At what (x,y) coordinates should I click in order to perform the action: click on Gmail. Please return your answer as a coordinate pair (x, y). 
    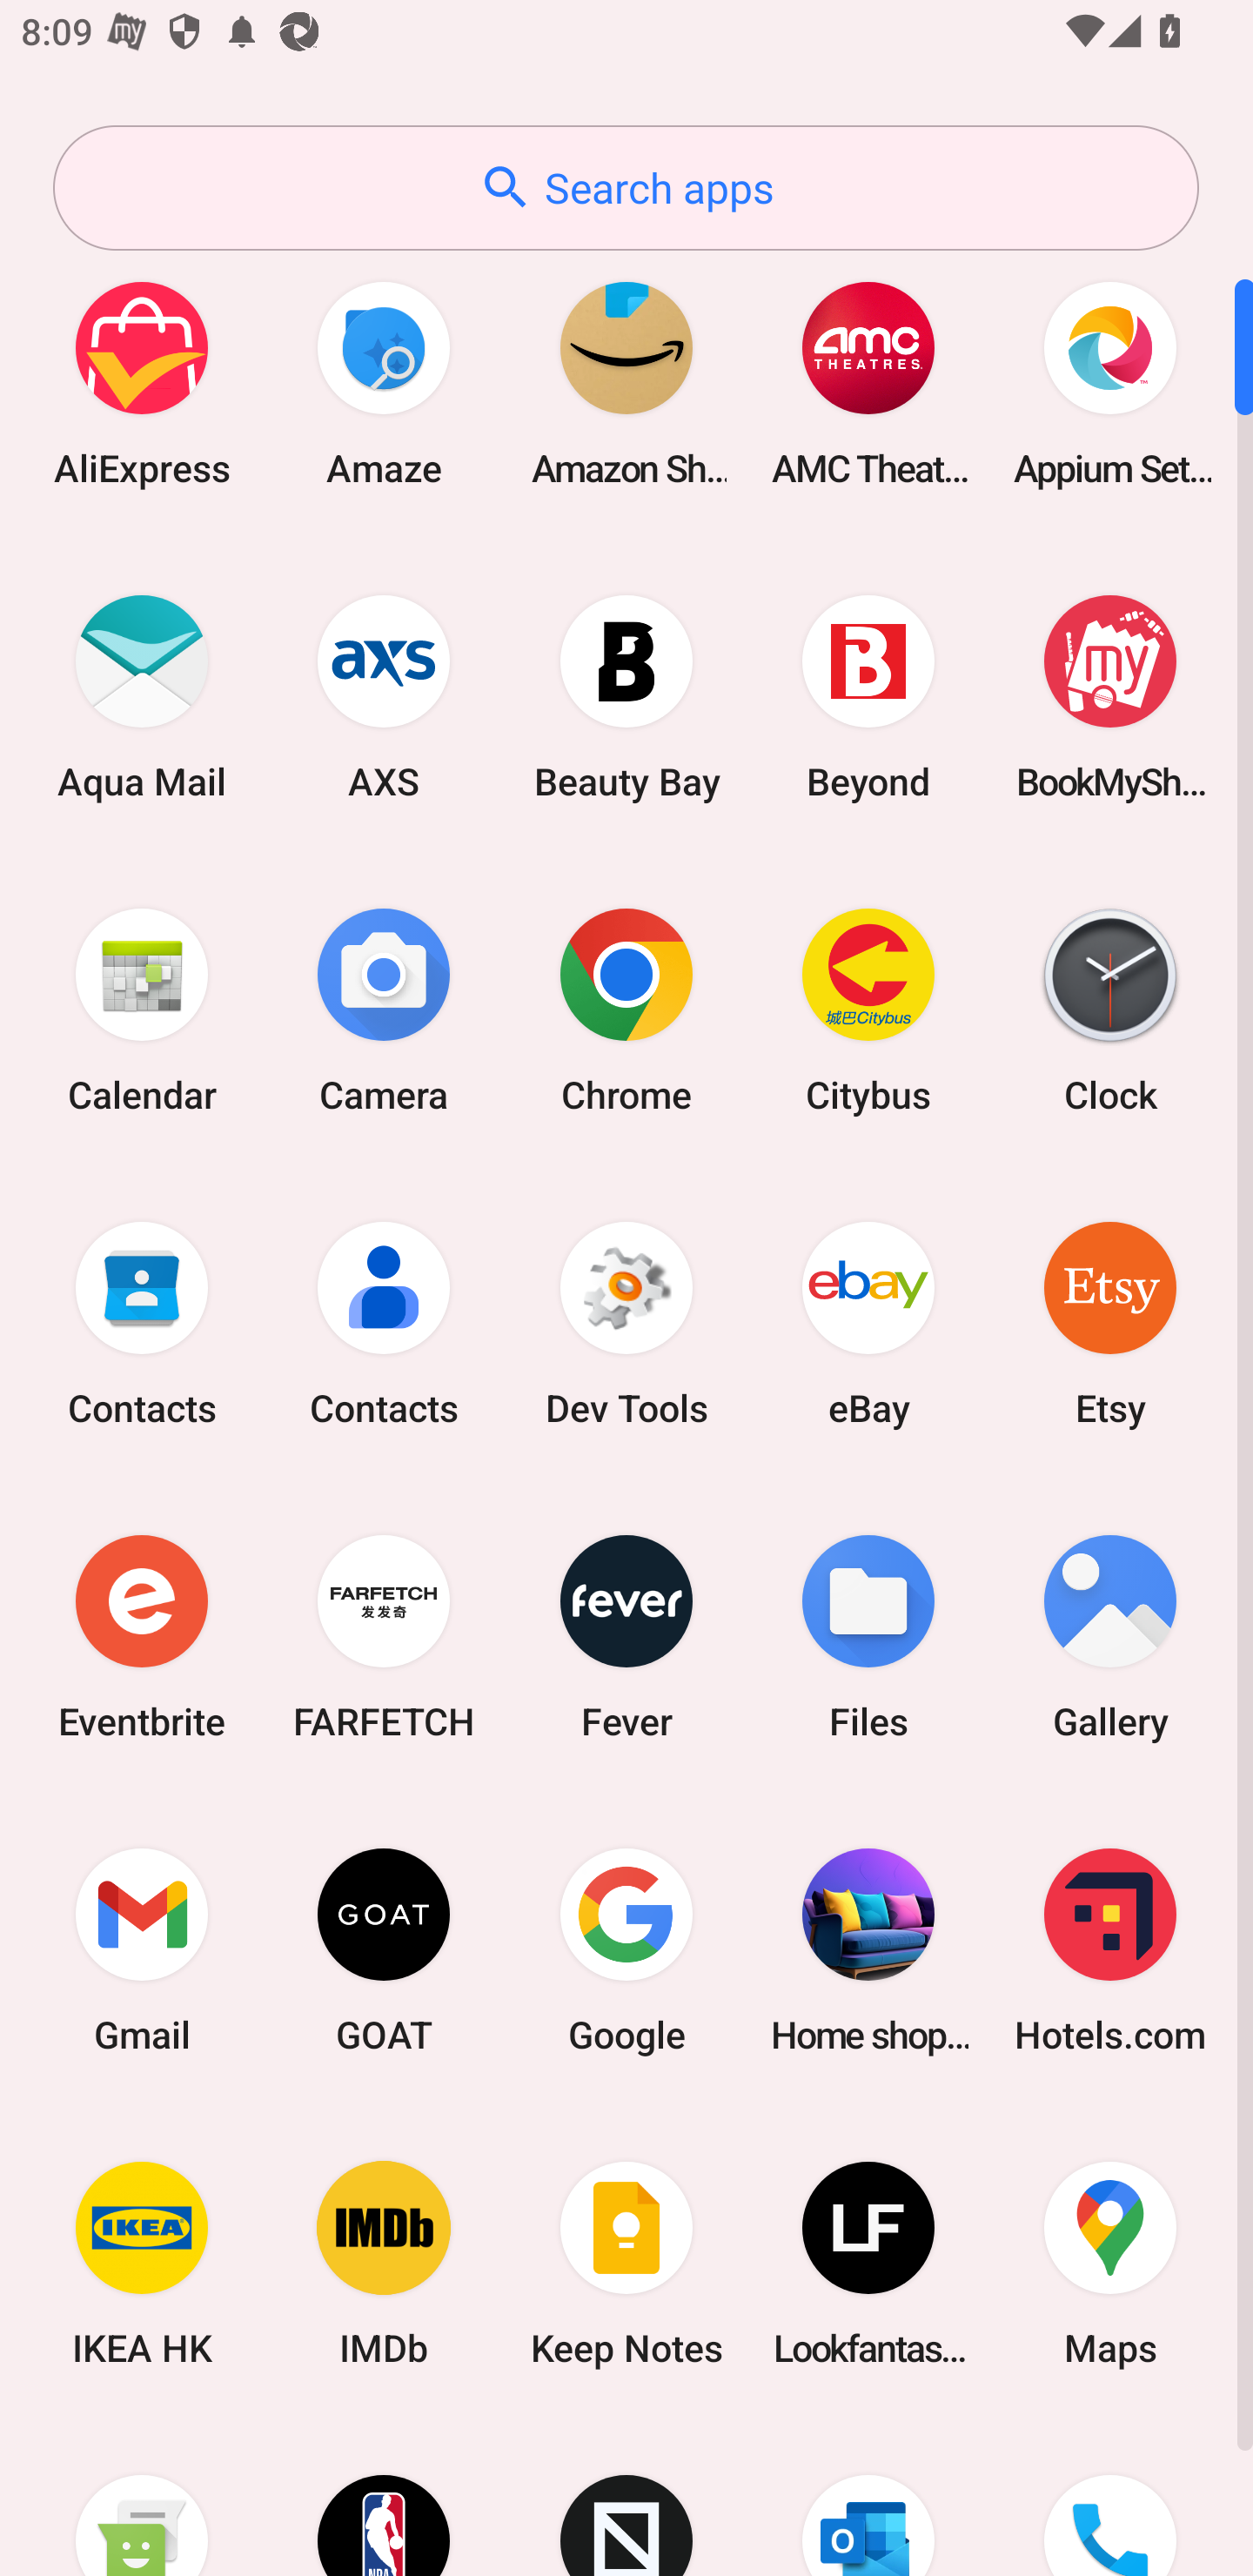
    Looking at the image, I should click on (142, 1949).